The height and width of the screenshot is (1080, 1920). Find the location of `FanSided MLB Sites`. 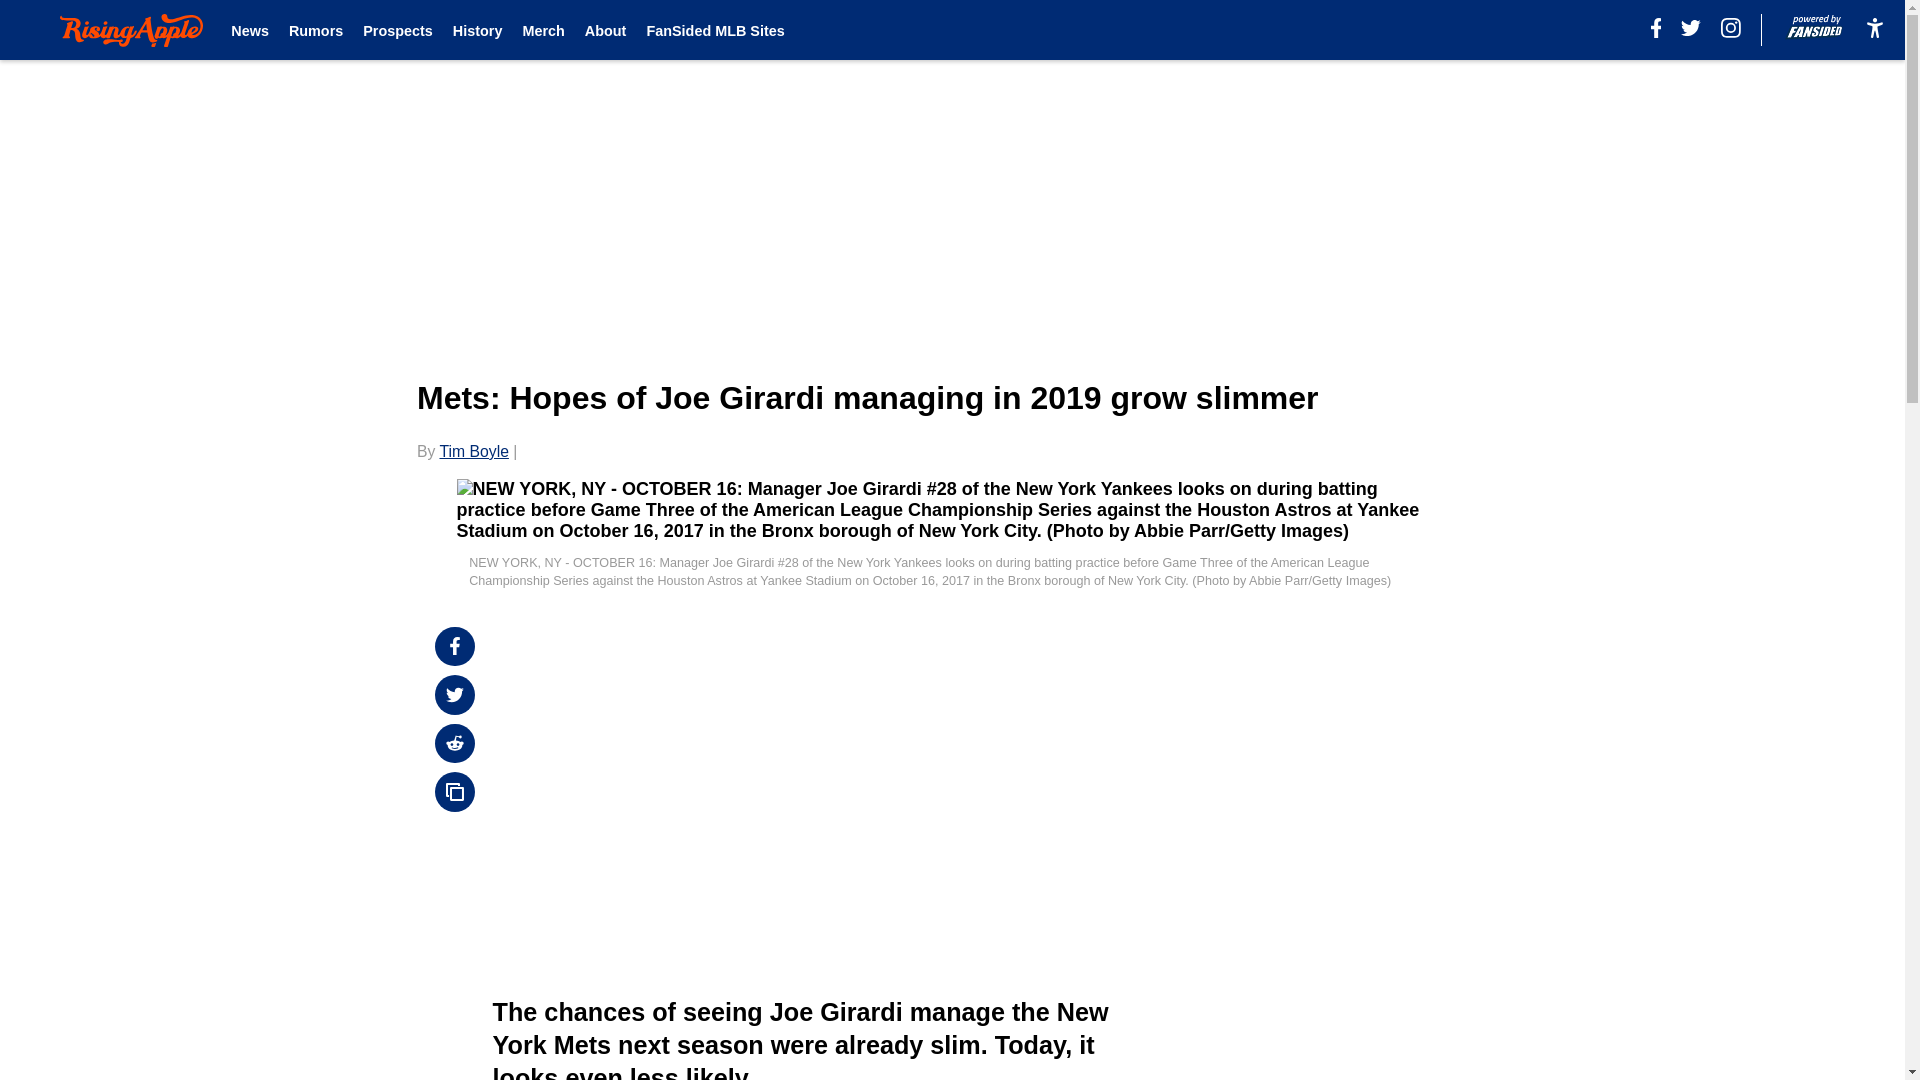

FanSided MLB Sites is located at coordinates (714, 30).